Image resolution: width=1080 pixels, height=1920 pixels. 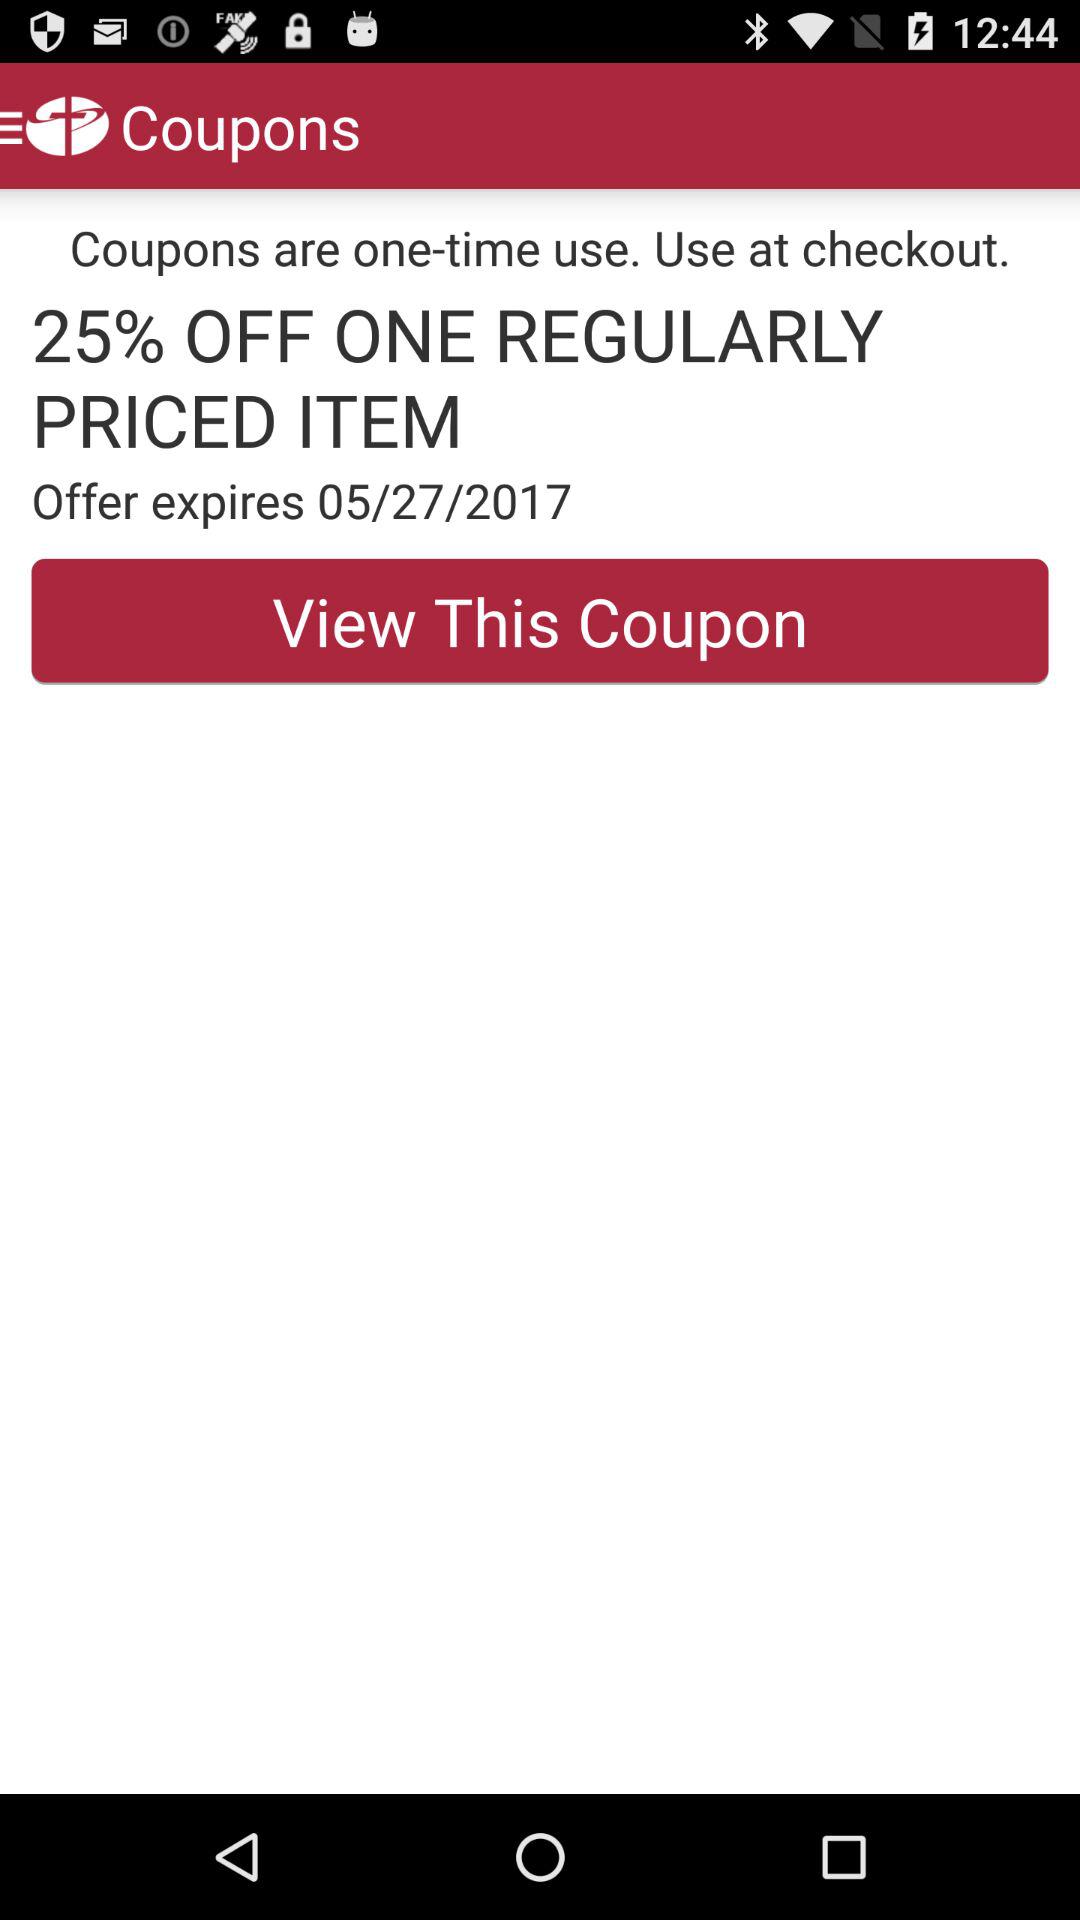 I want to click on tap the 25 off one icon, so click(x=540, y=376).